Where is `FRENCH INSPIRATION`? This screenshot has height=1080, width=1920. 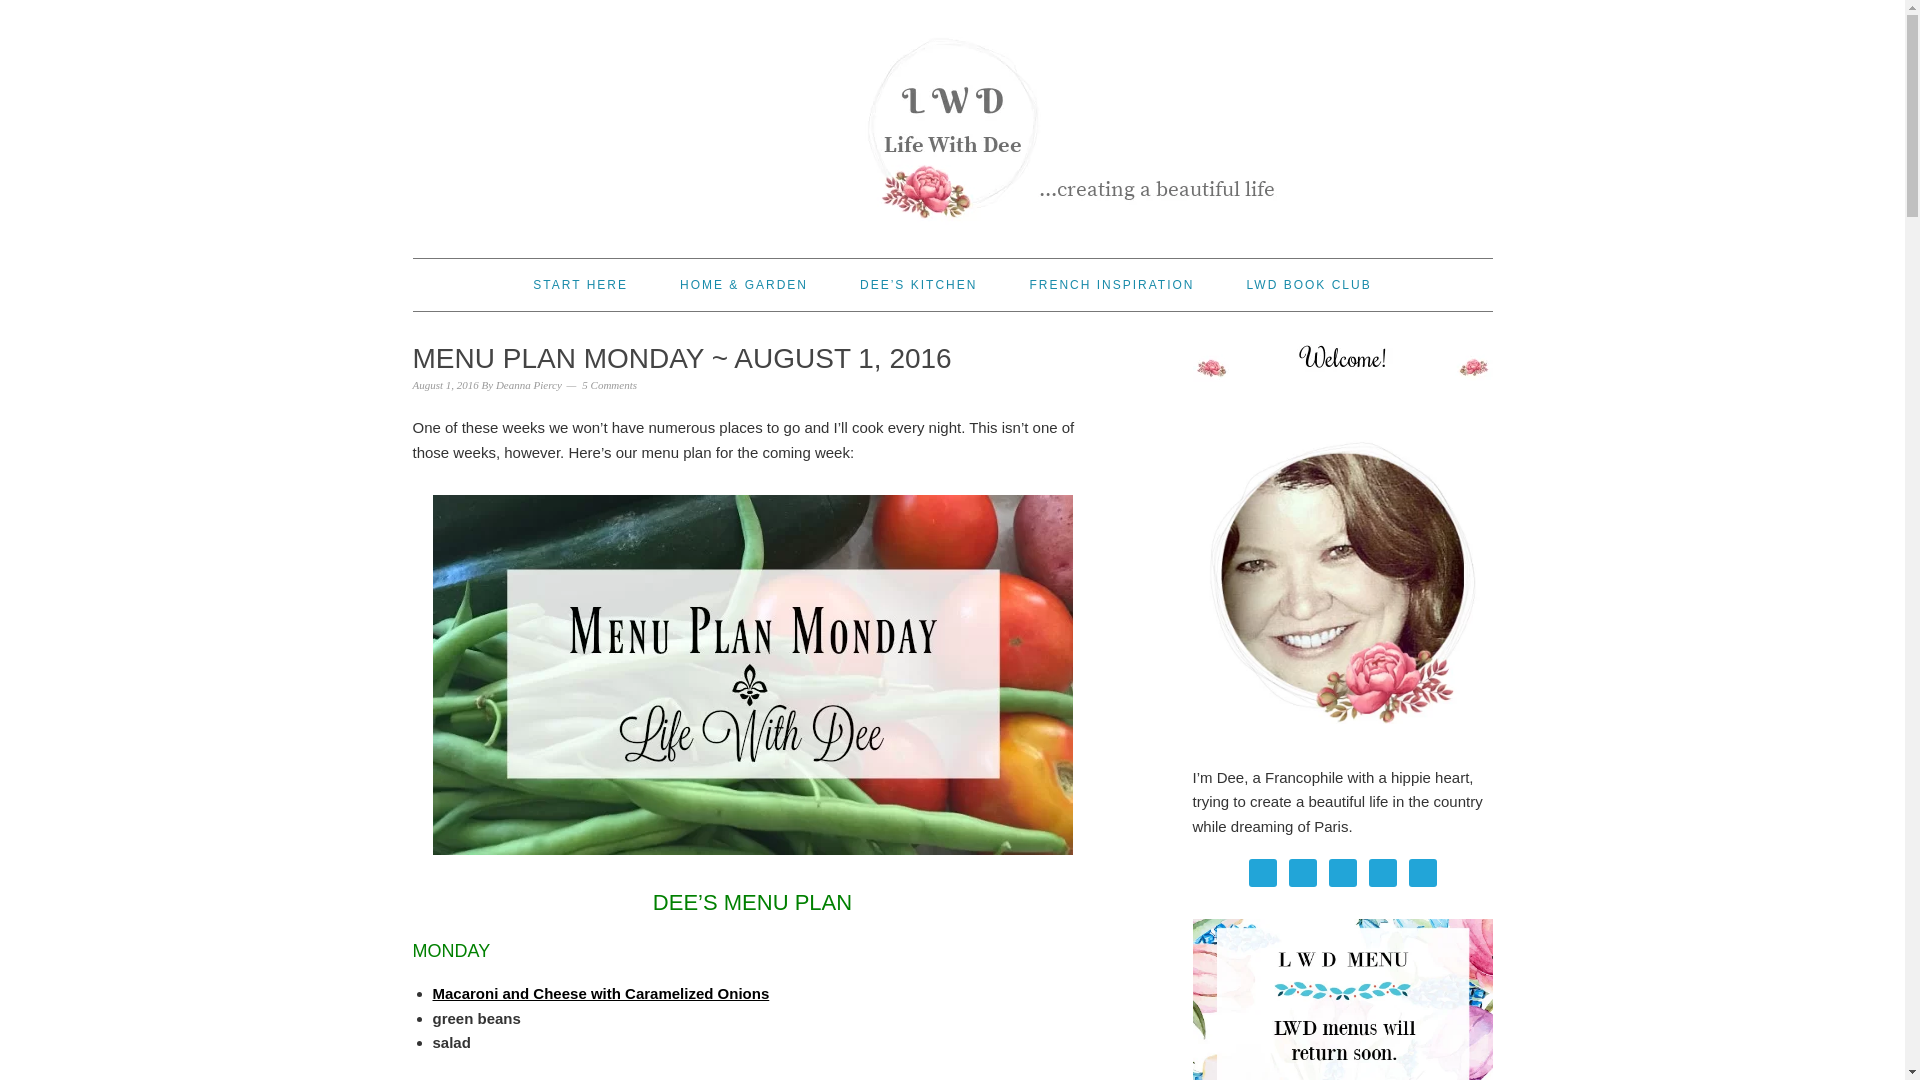 FRENCH INSPIRATION is located at coordinates (1112, 285).